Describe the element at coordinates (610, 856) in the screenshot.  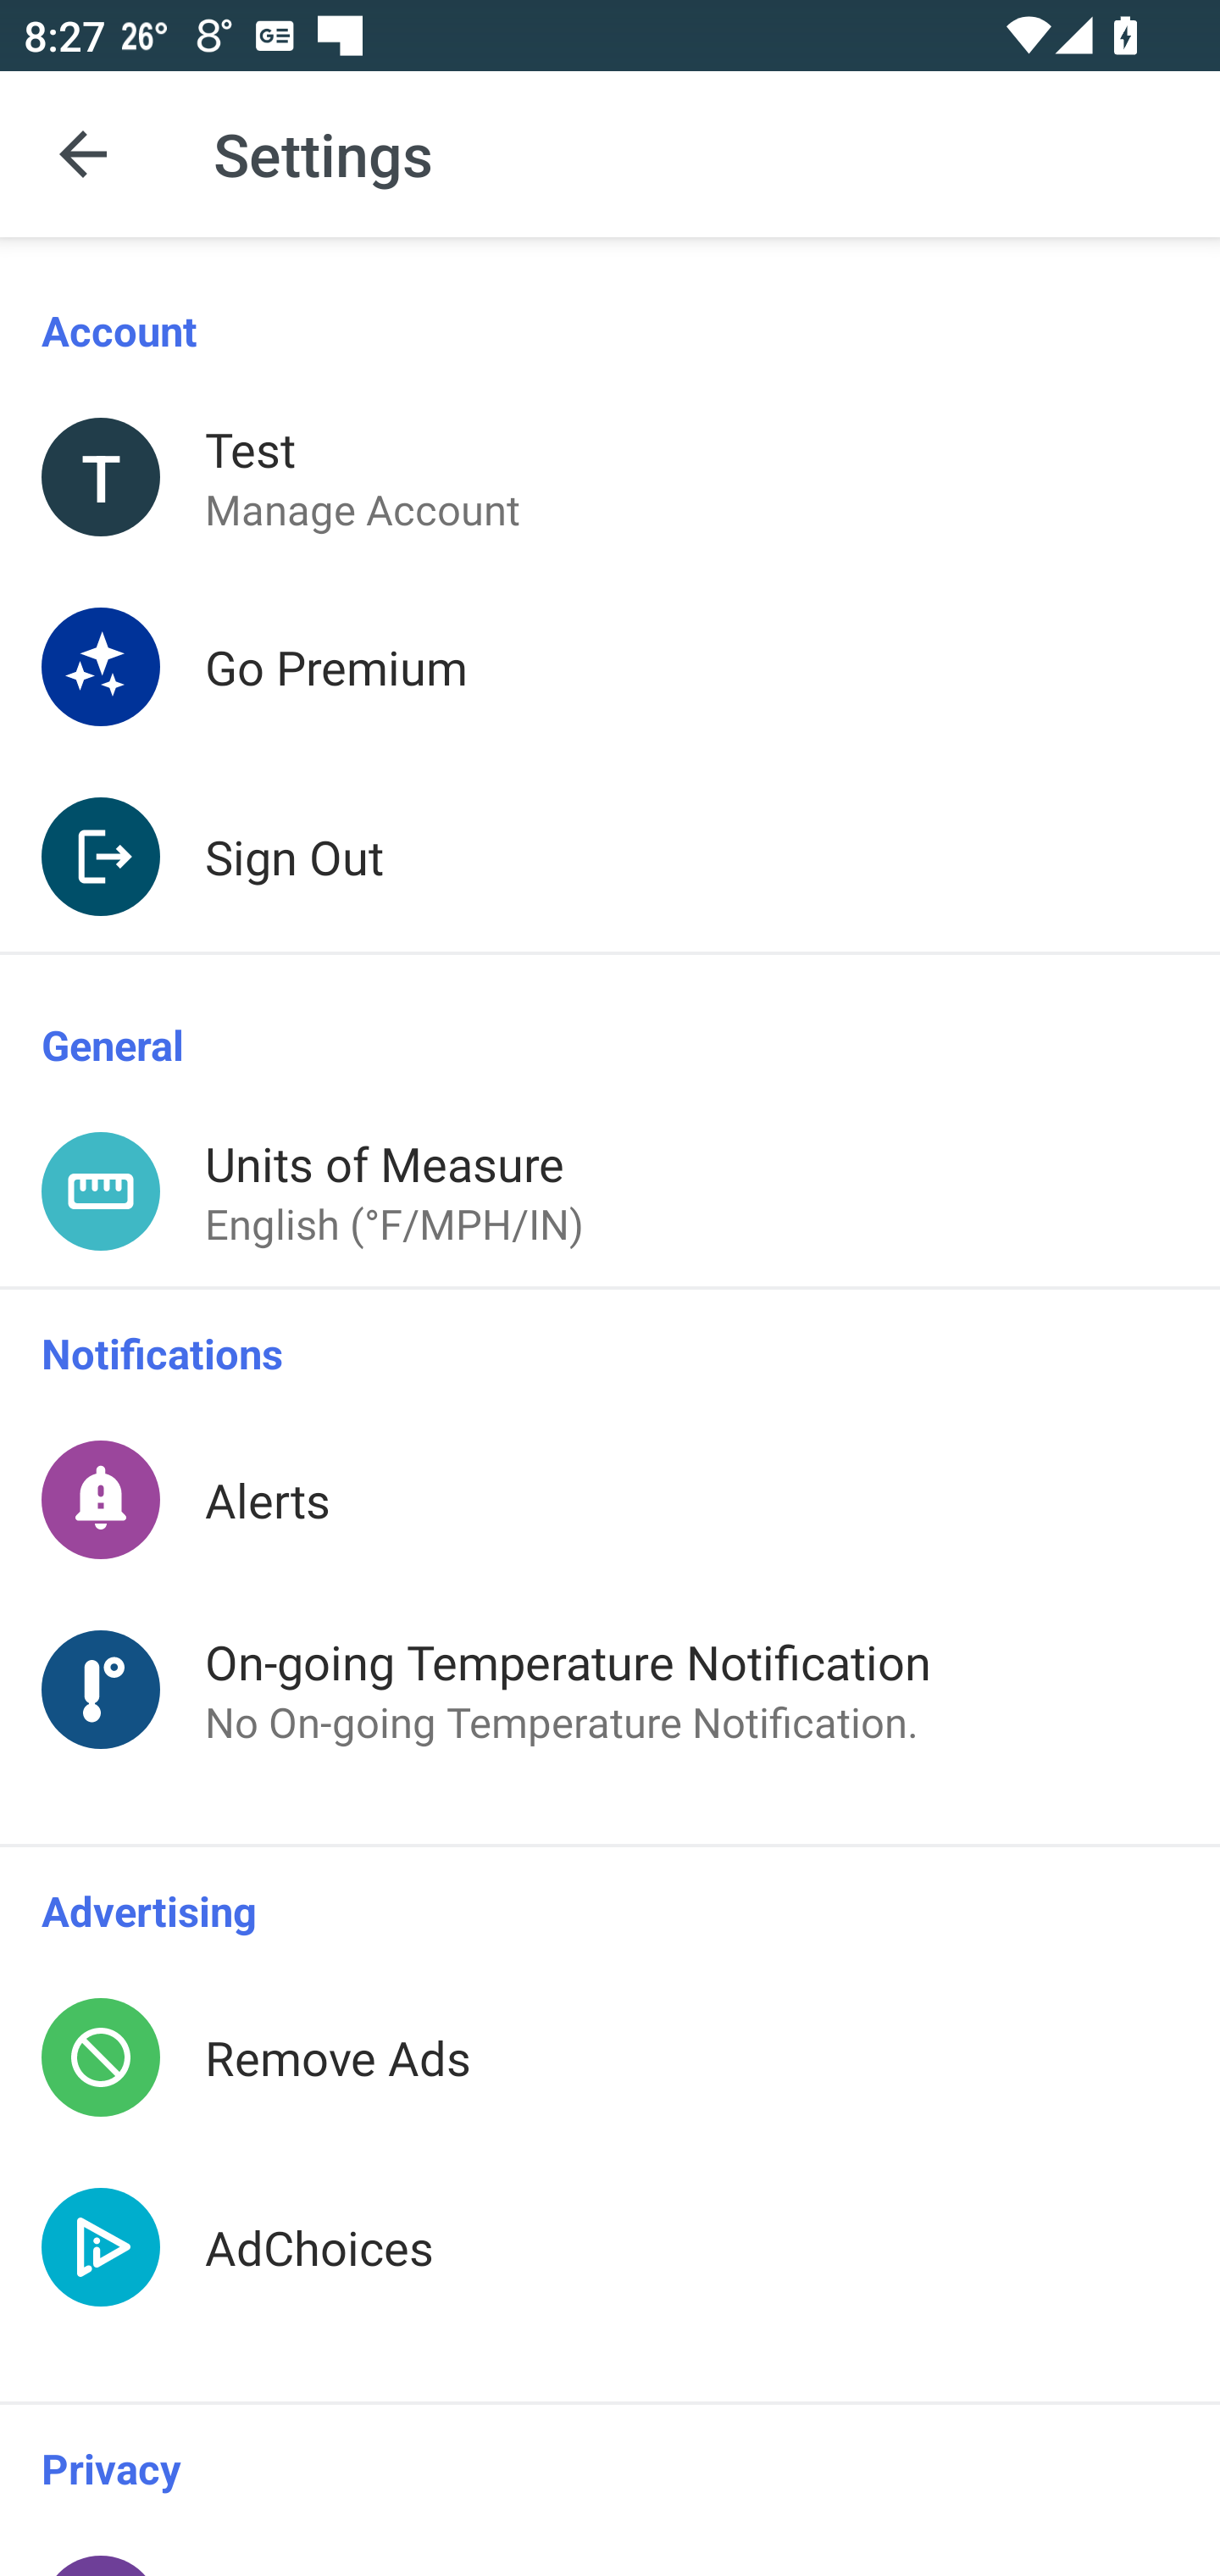
I see `Setting icon Sign Out` at that location.